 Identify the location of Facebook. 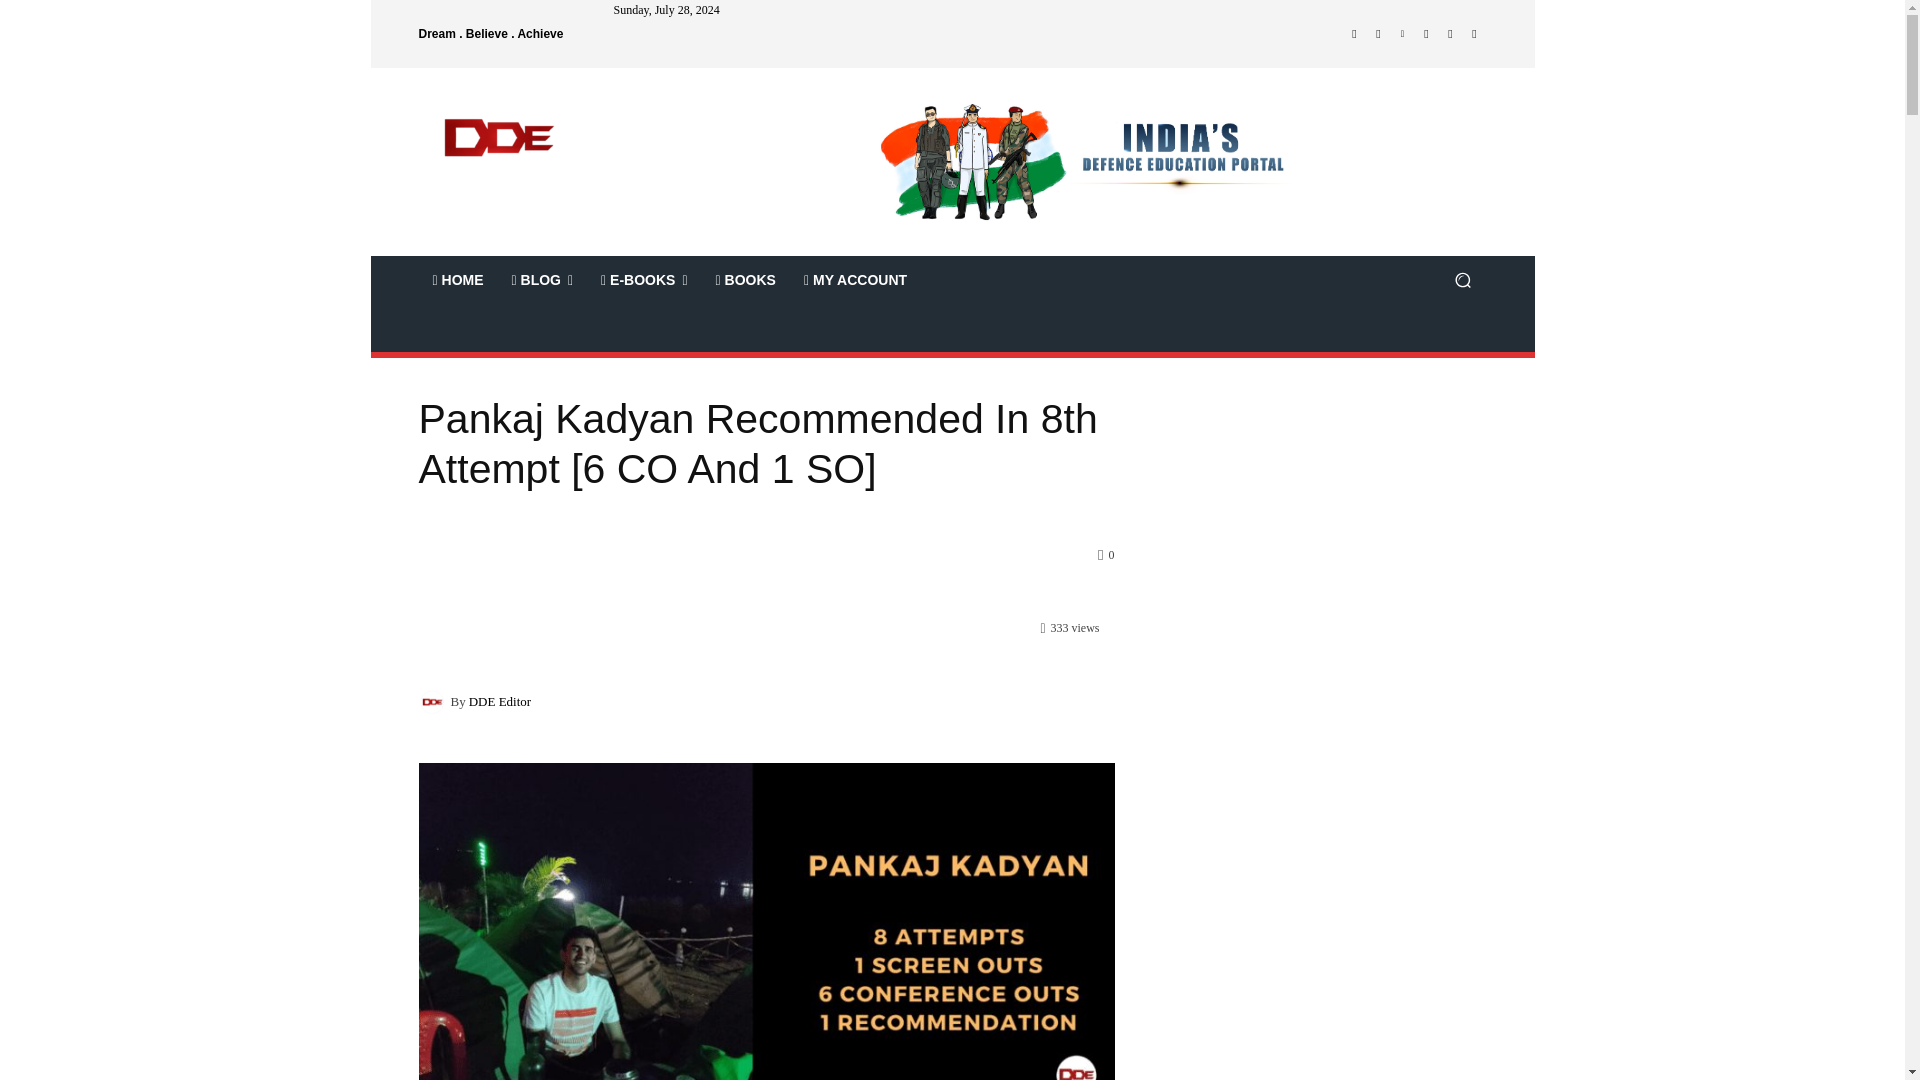
(1354, 34).